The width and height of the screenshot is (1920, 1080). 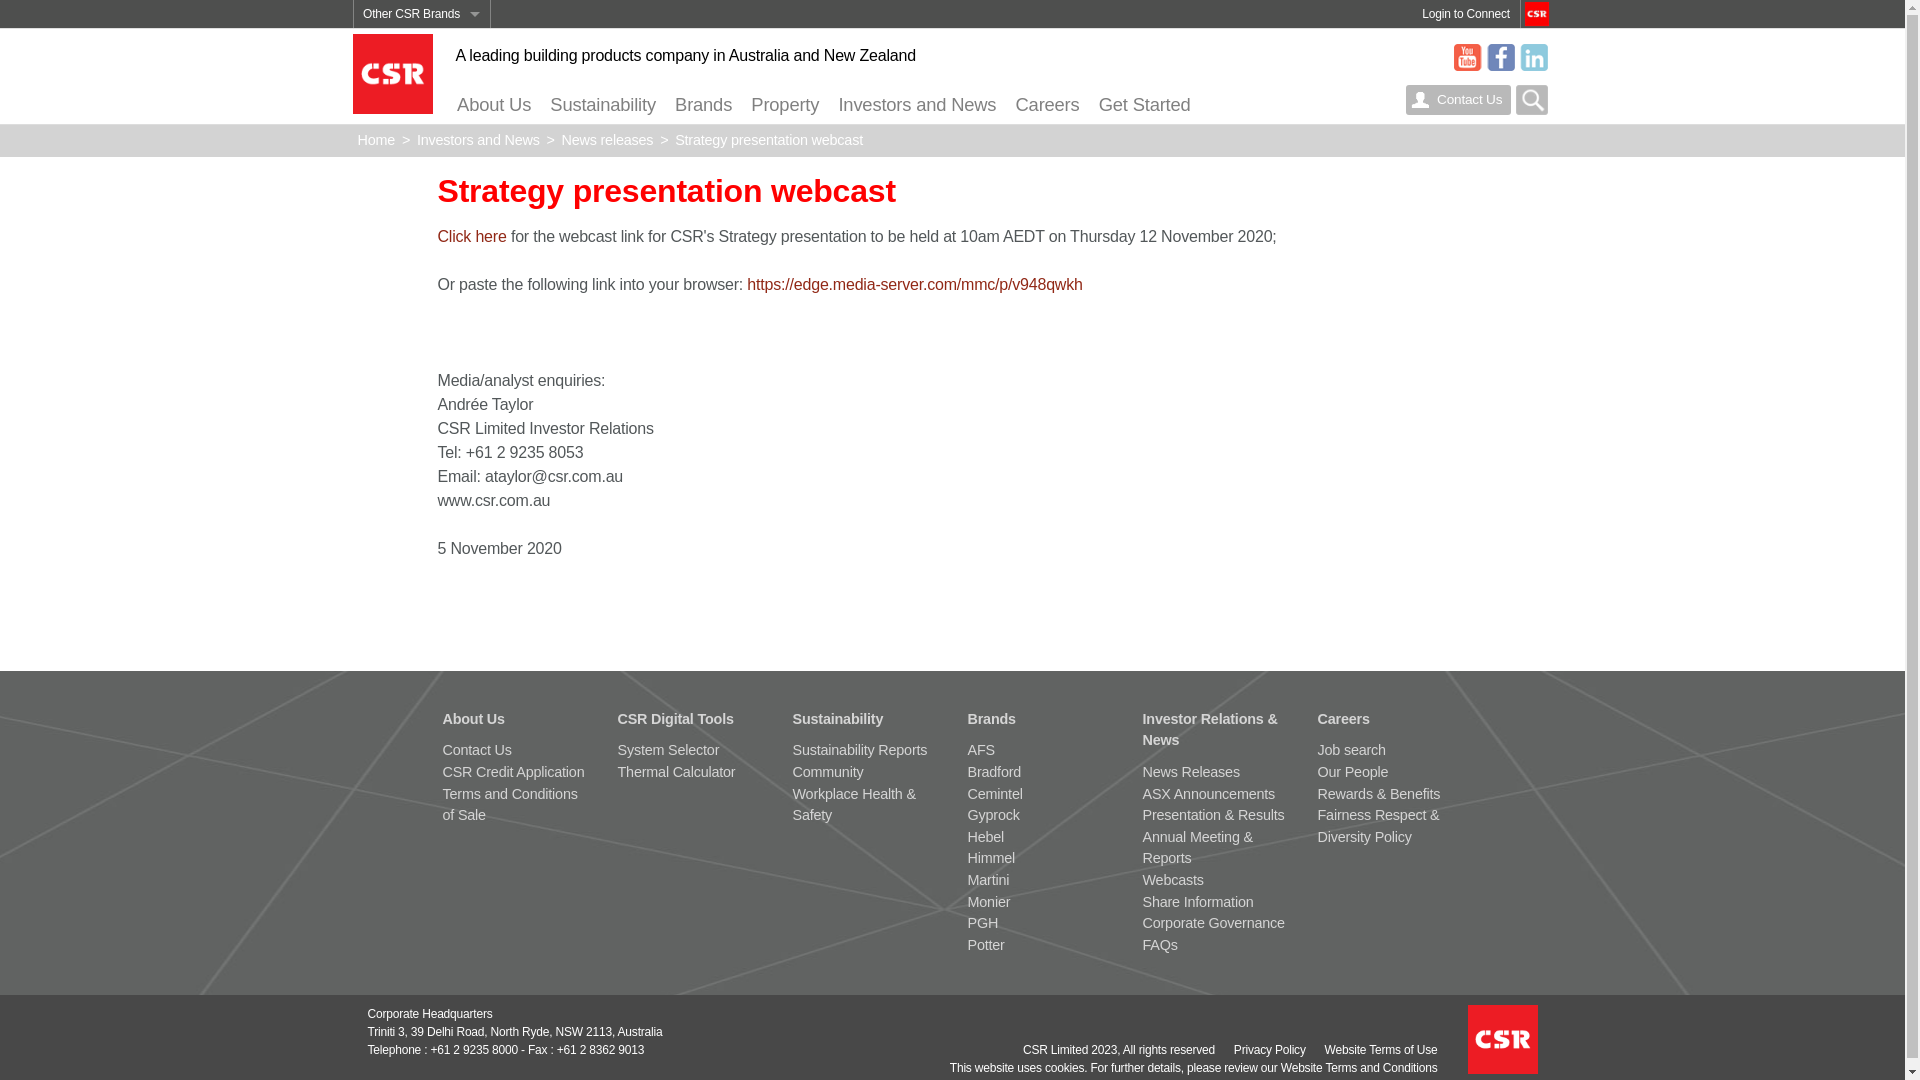 What do you see at coordinates (422, 154) in the screenshot?
I see `Gyprock Plasterboard` at bounding box center [422, 154].